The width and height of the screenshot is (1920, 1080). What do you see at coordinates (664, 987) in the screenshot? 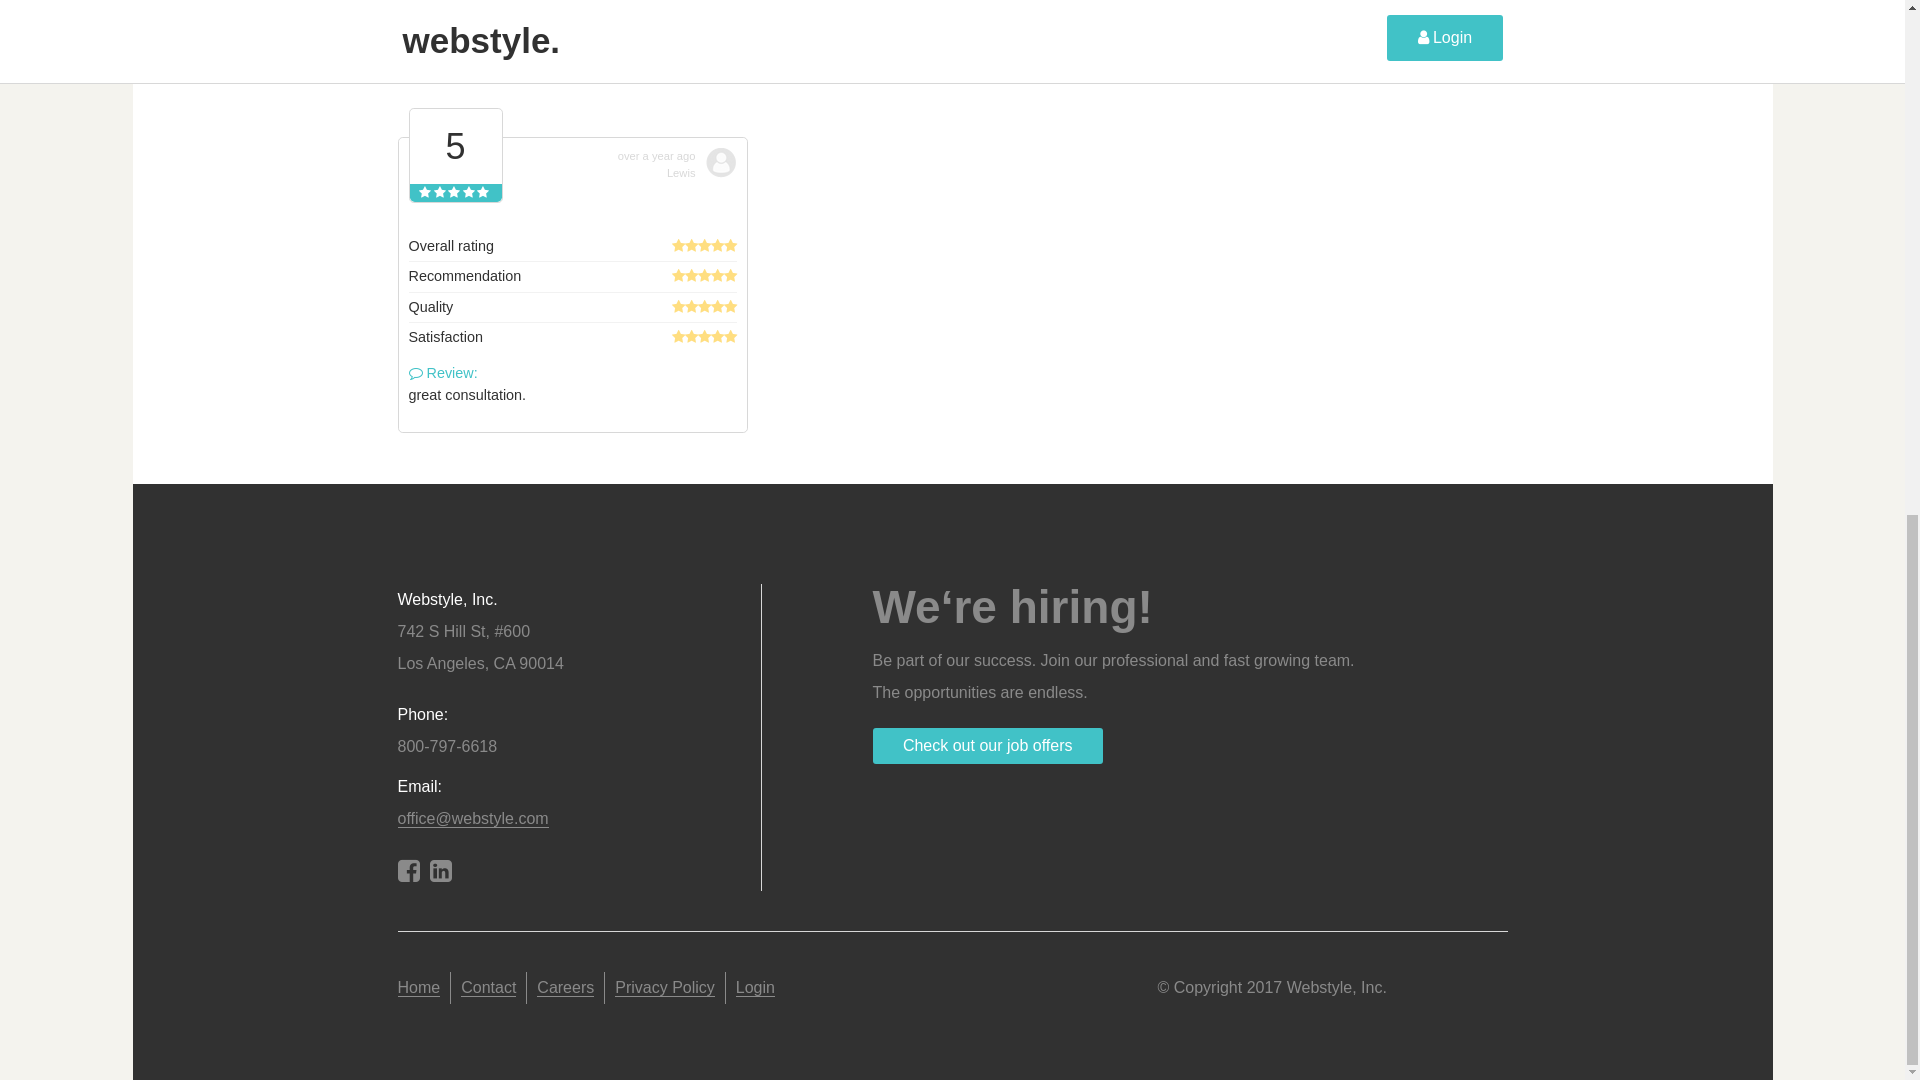
I see `Privacy Policy` at bounding box center [664, 987].